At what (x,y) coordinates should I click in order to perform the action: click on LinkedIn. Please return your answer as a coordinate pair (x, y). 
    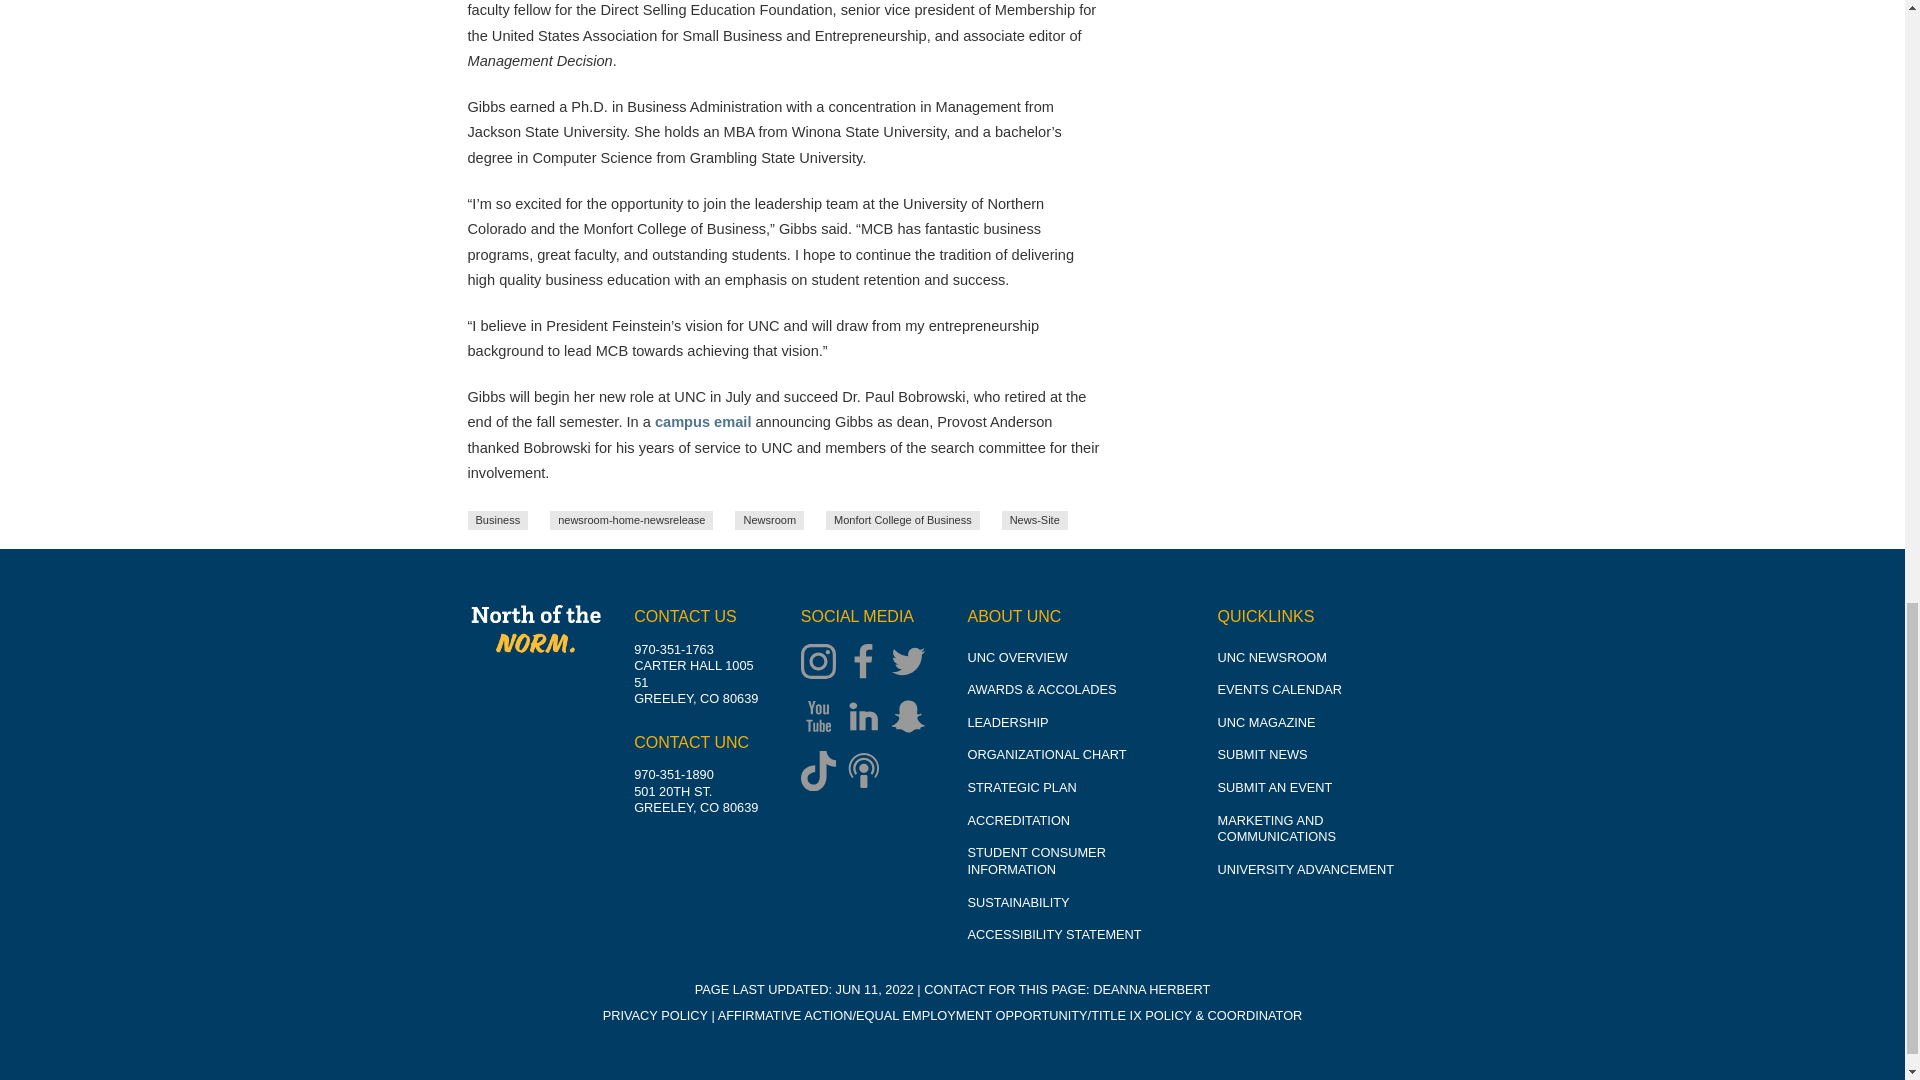
    Looking at the image, I should click on (868, 718).